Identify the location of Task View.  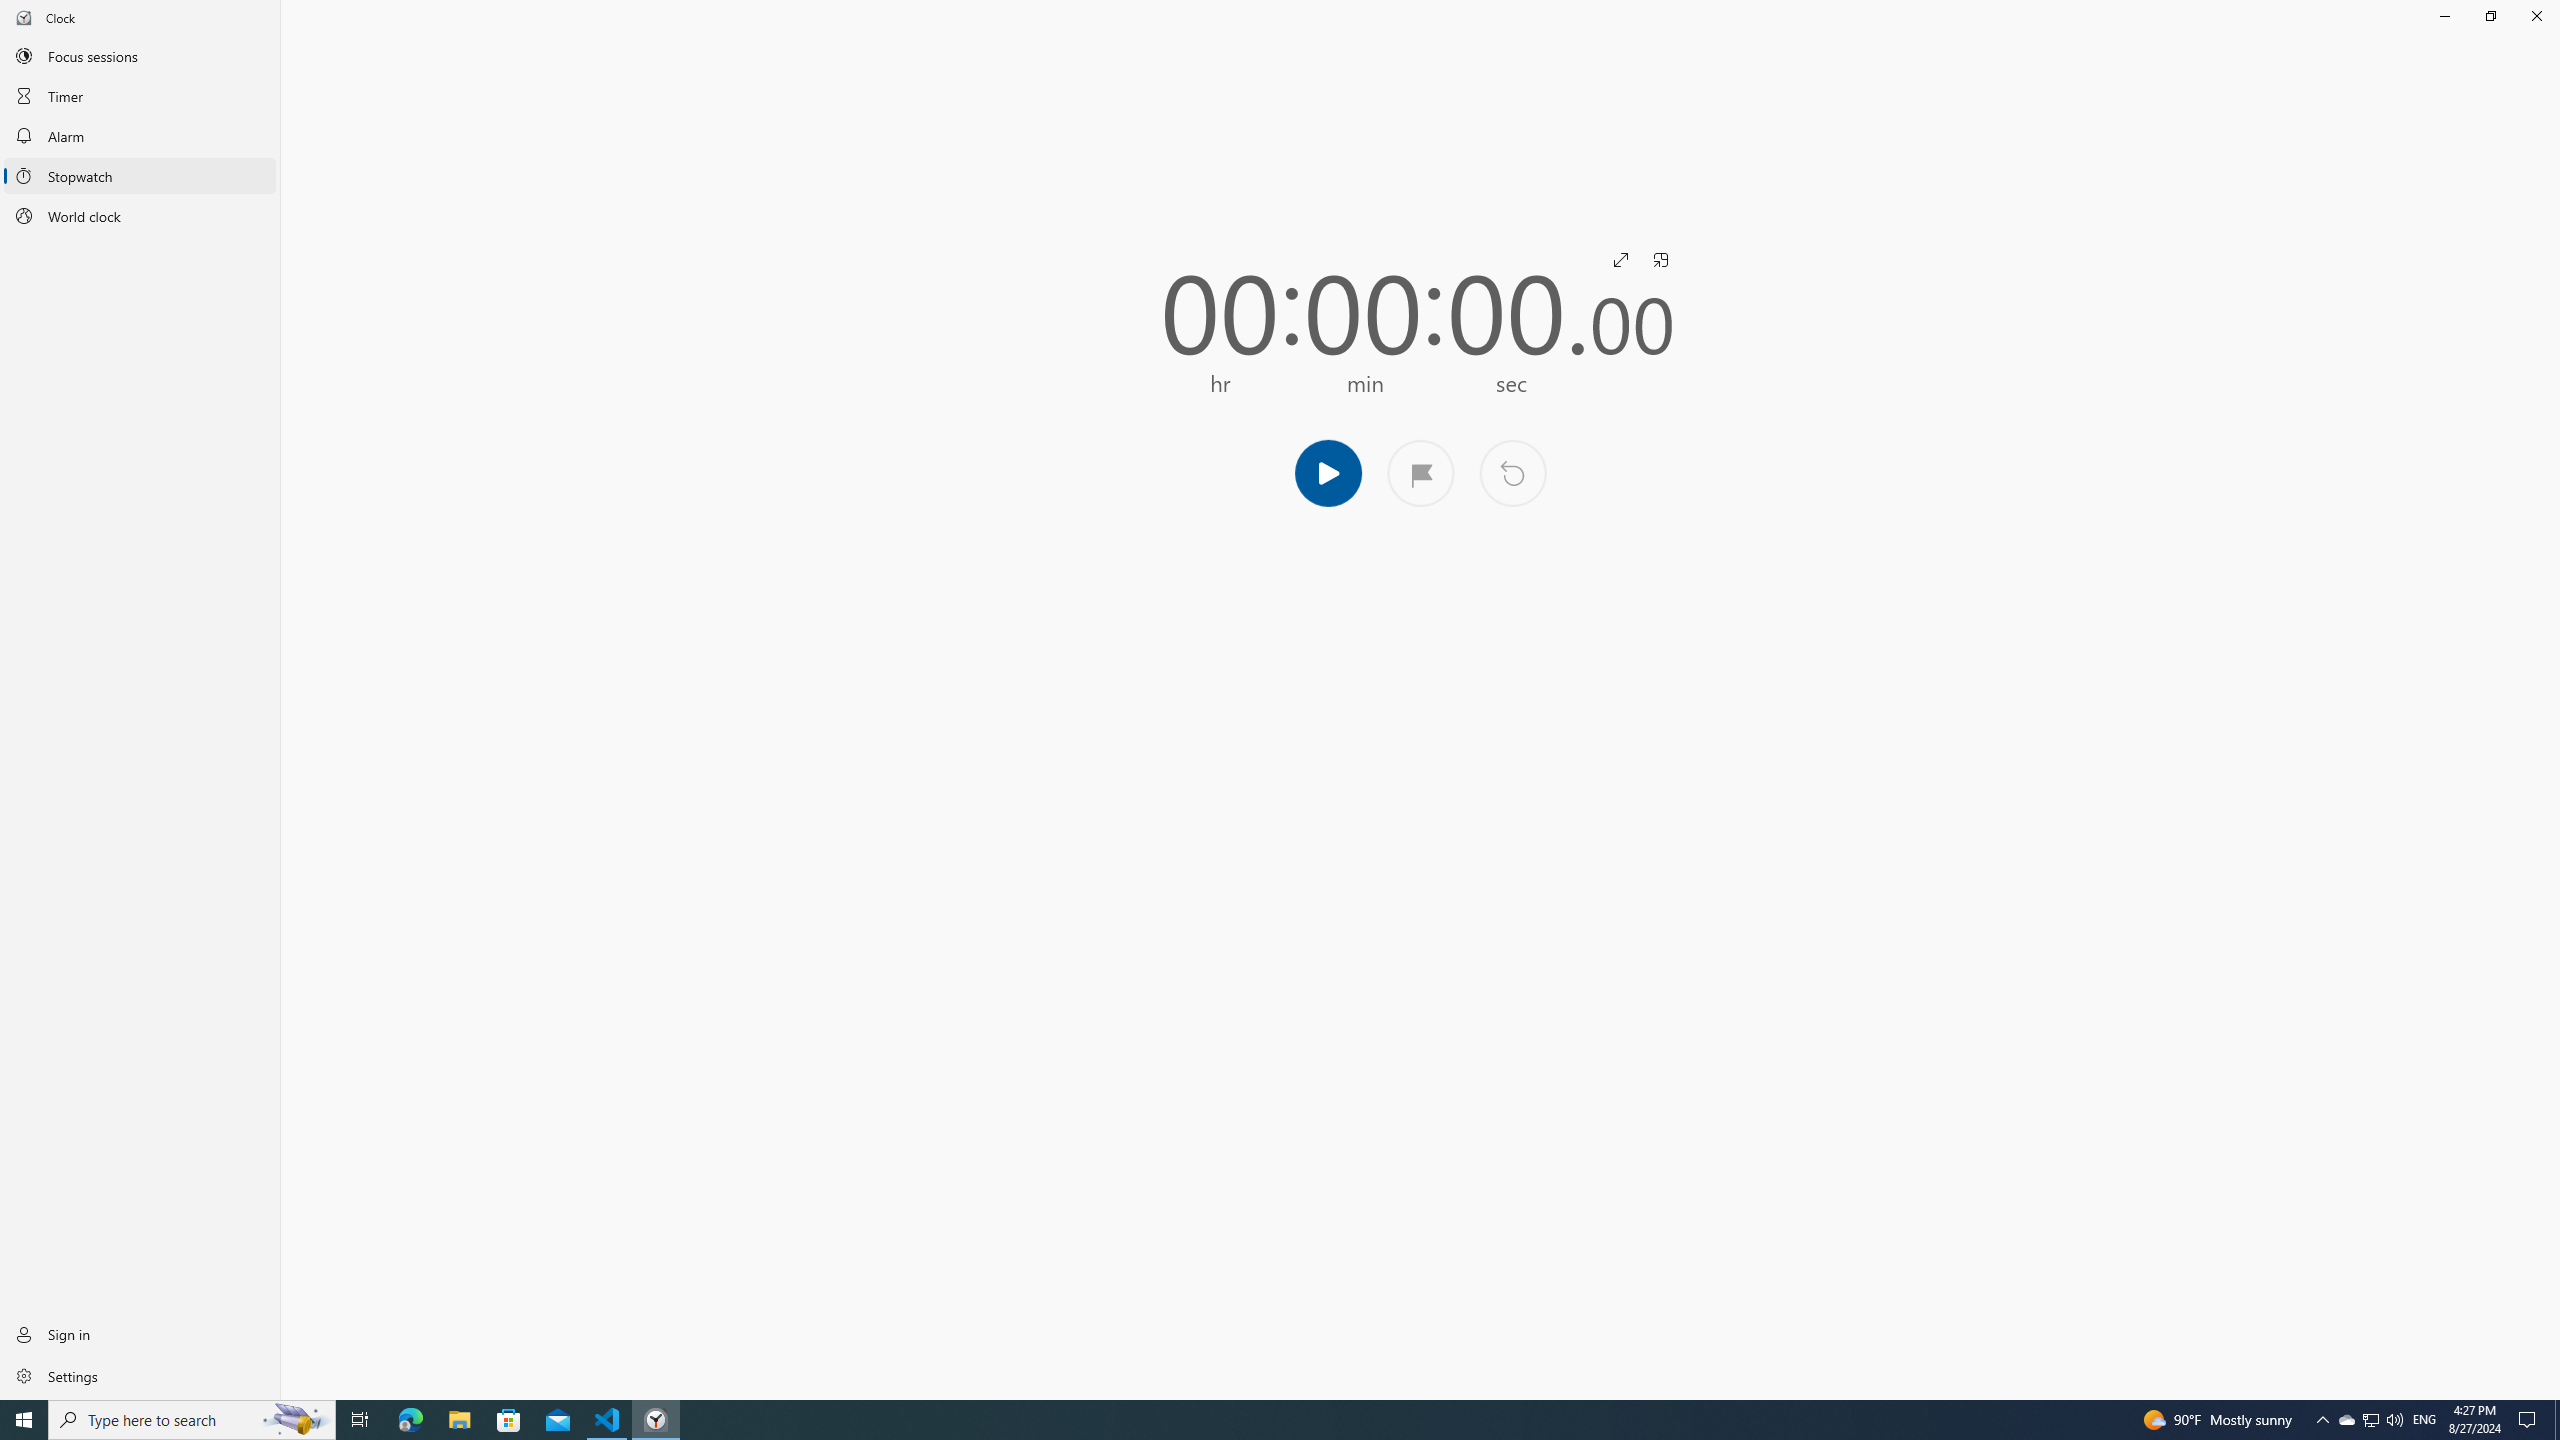
(2536, 16).